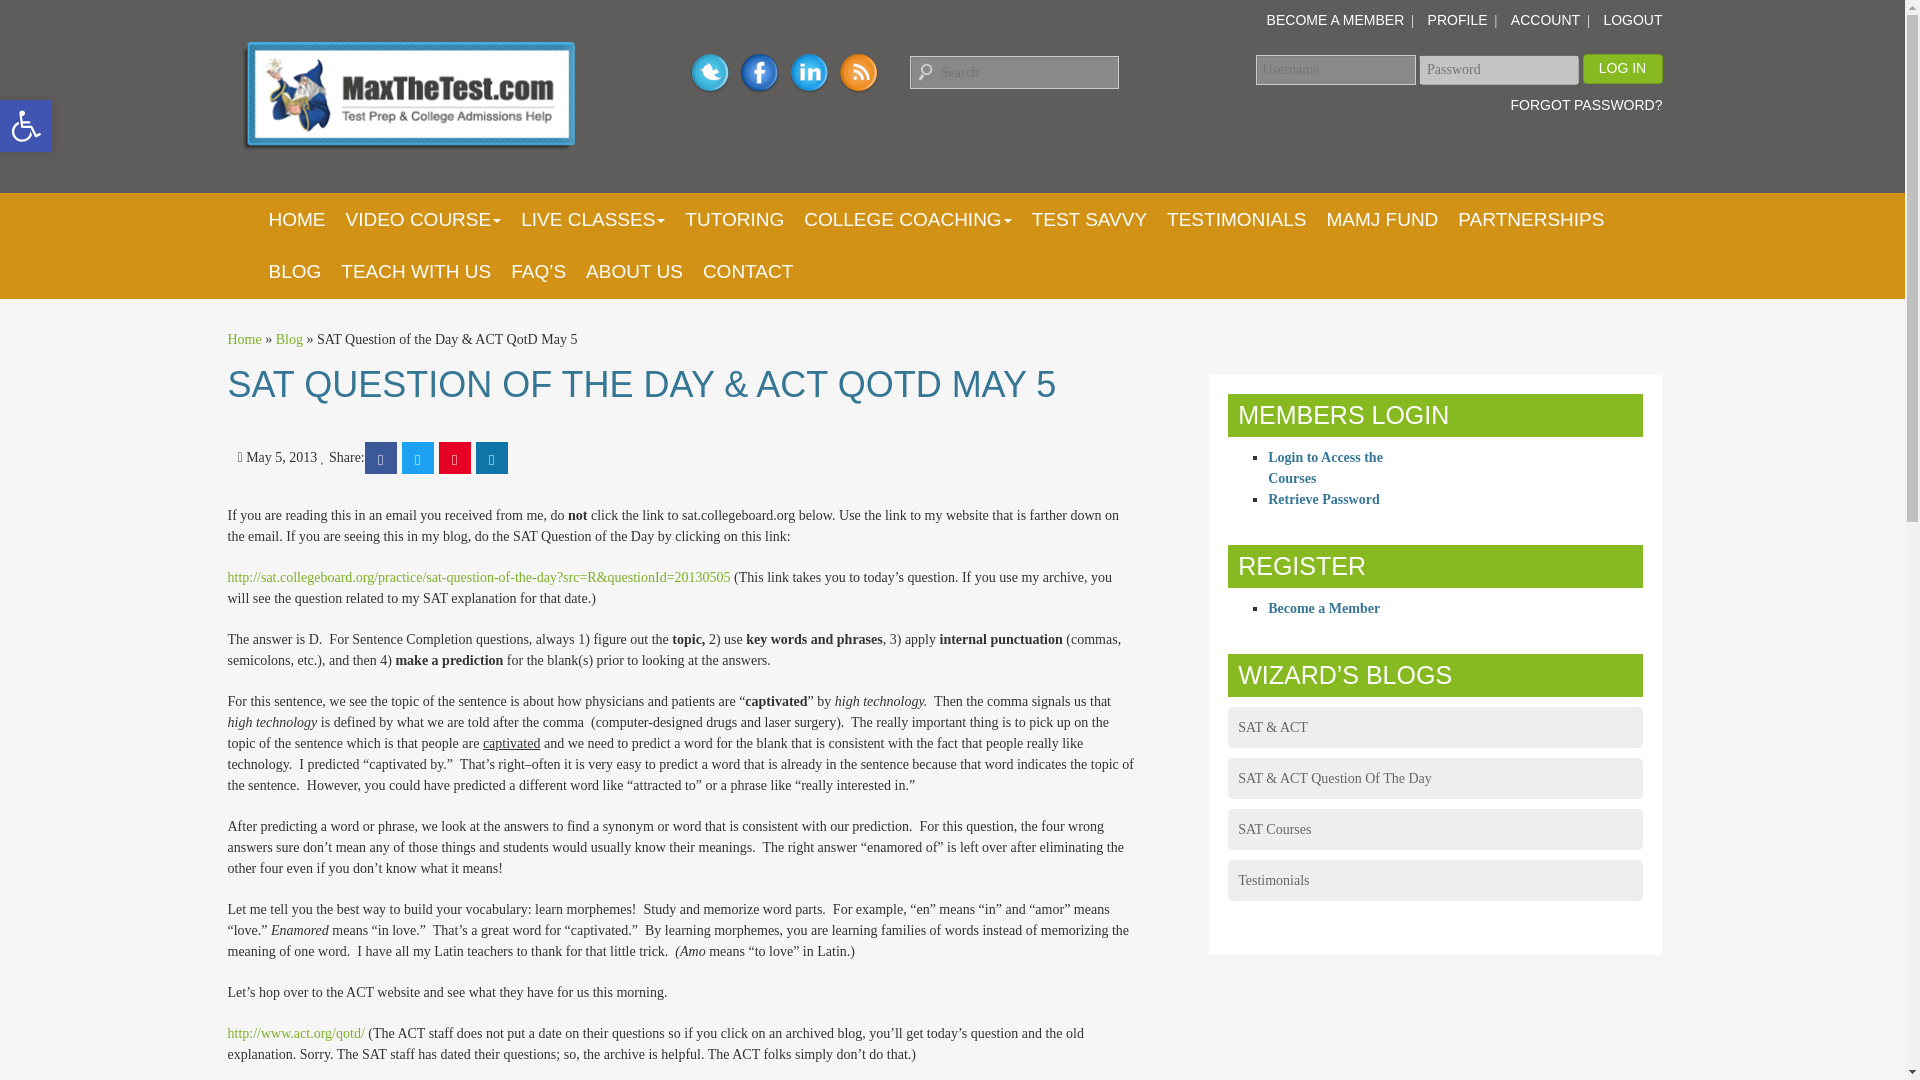  I want to click on TUTORING, so click(734, 220).